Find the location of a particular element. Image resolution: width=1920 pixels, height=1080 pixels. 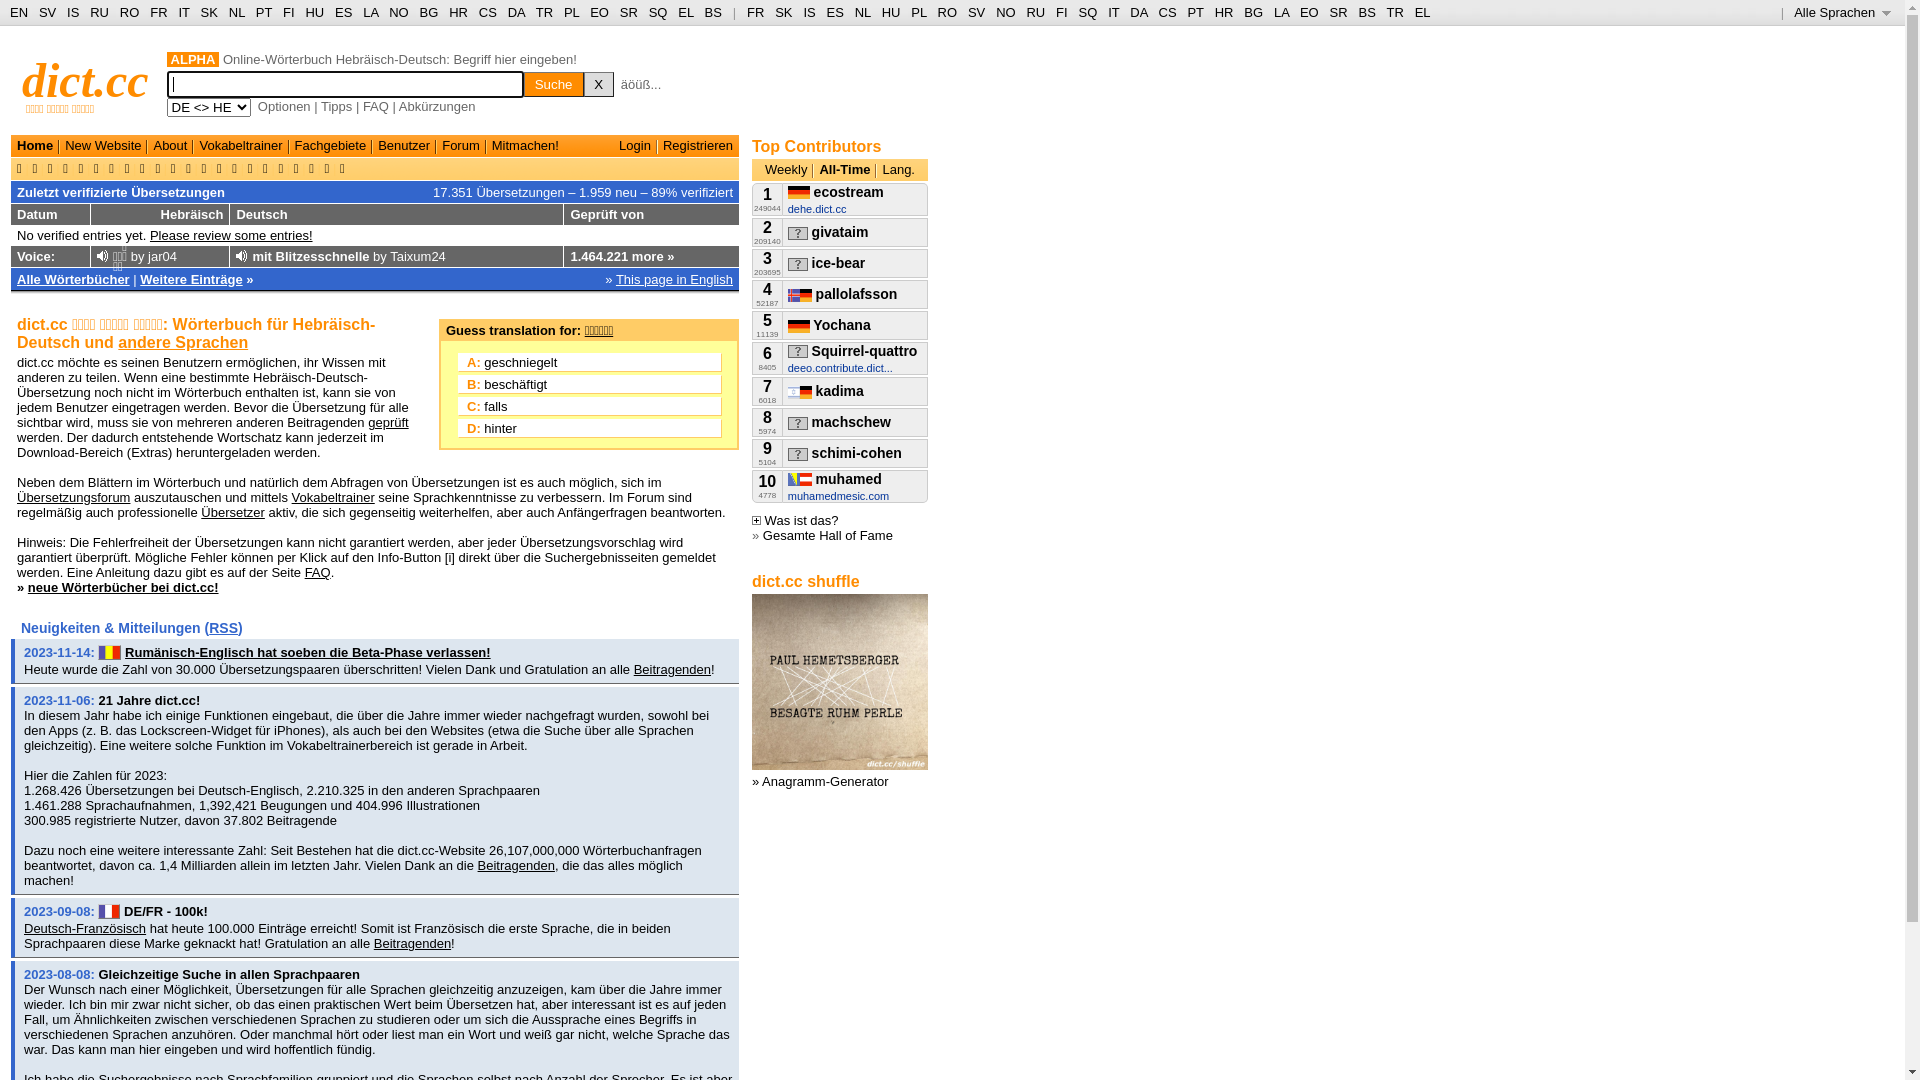

LA is located at coordinates (370, 12).